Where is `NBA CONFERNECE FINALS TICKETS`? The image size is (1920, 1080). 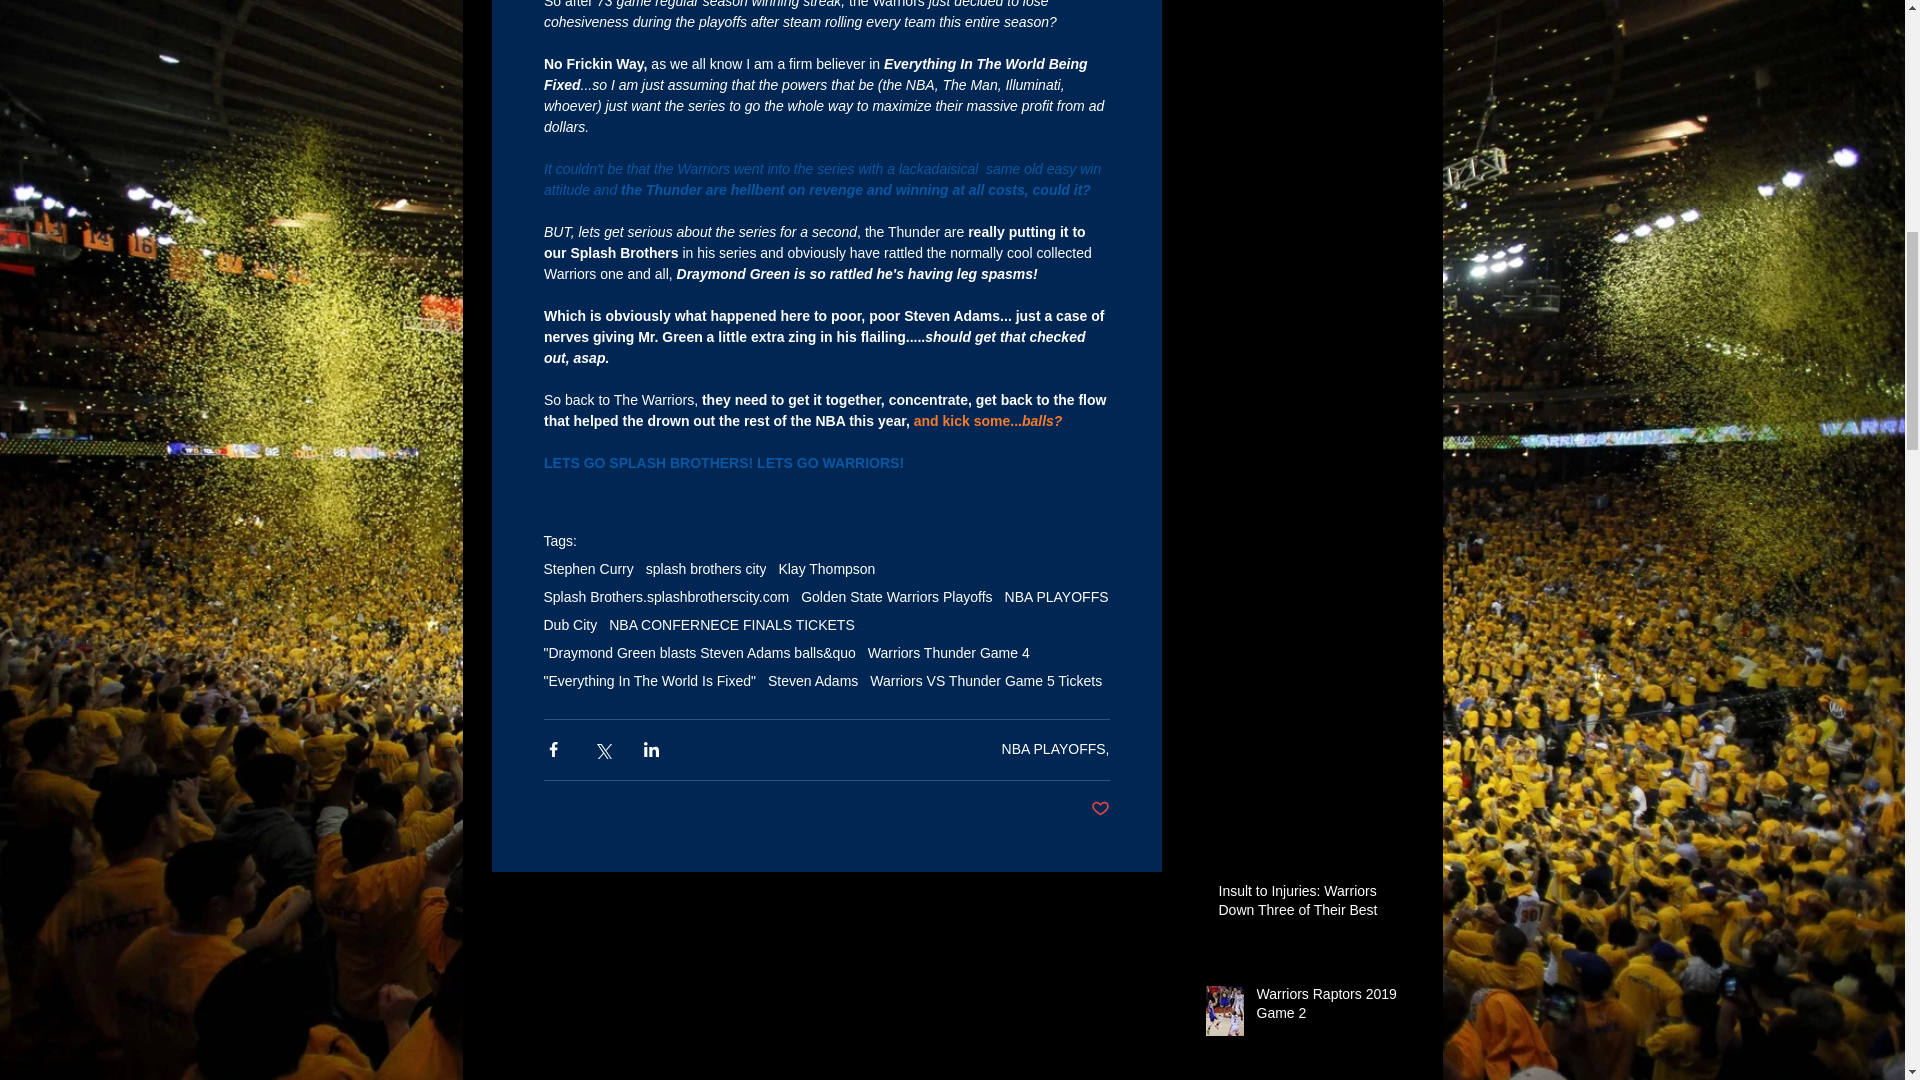 NBA CONFERNECE FINALS TICKETS is located at coordinates (731, 624).